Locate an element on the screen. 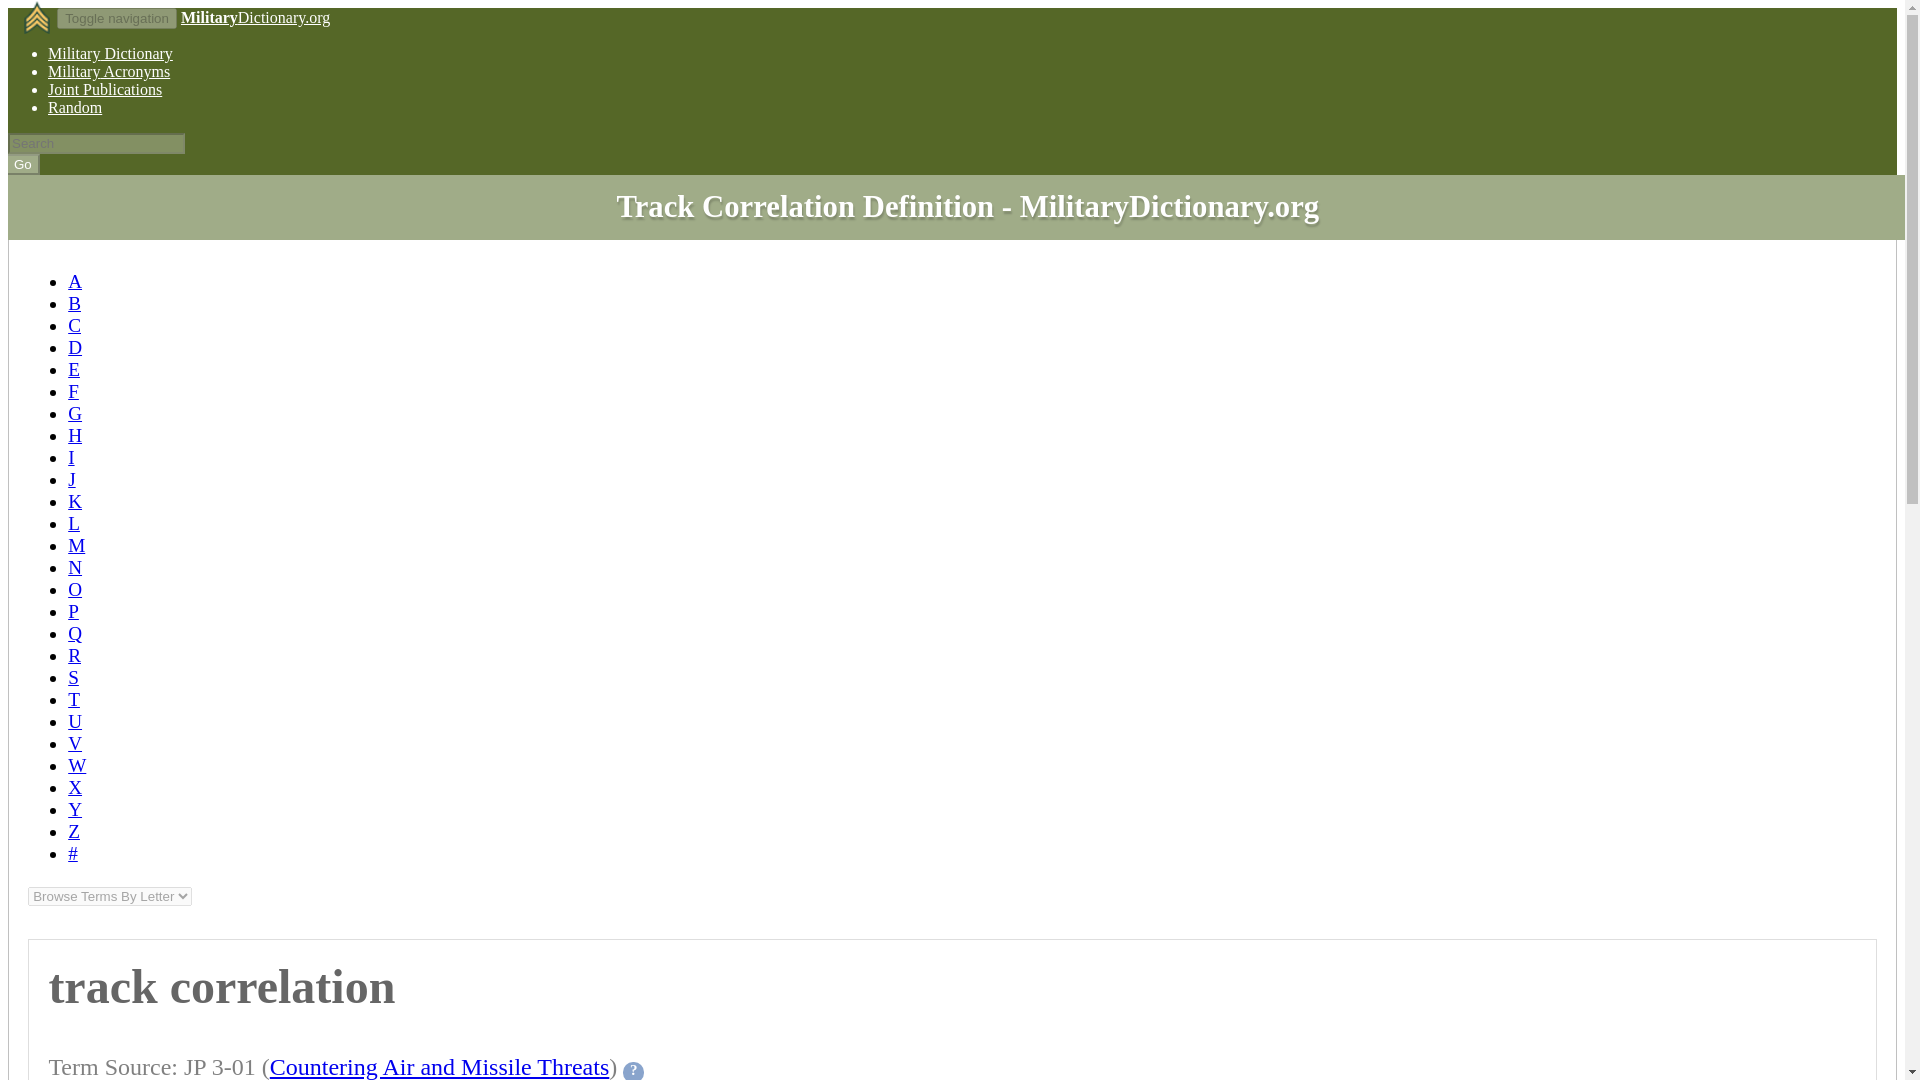  Random is located at coordinates (74, 107).